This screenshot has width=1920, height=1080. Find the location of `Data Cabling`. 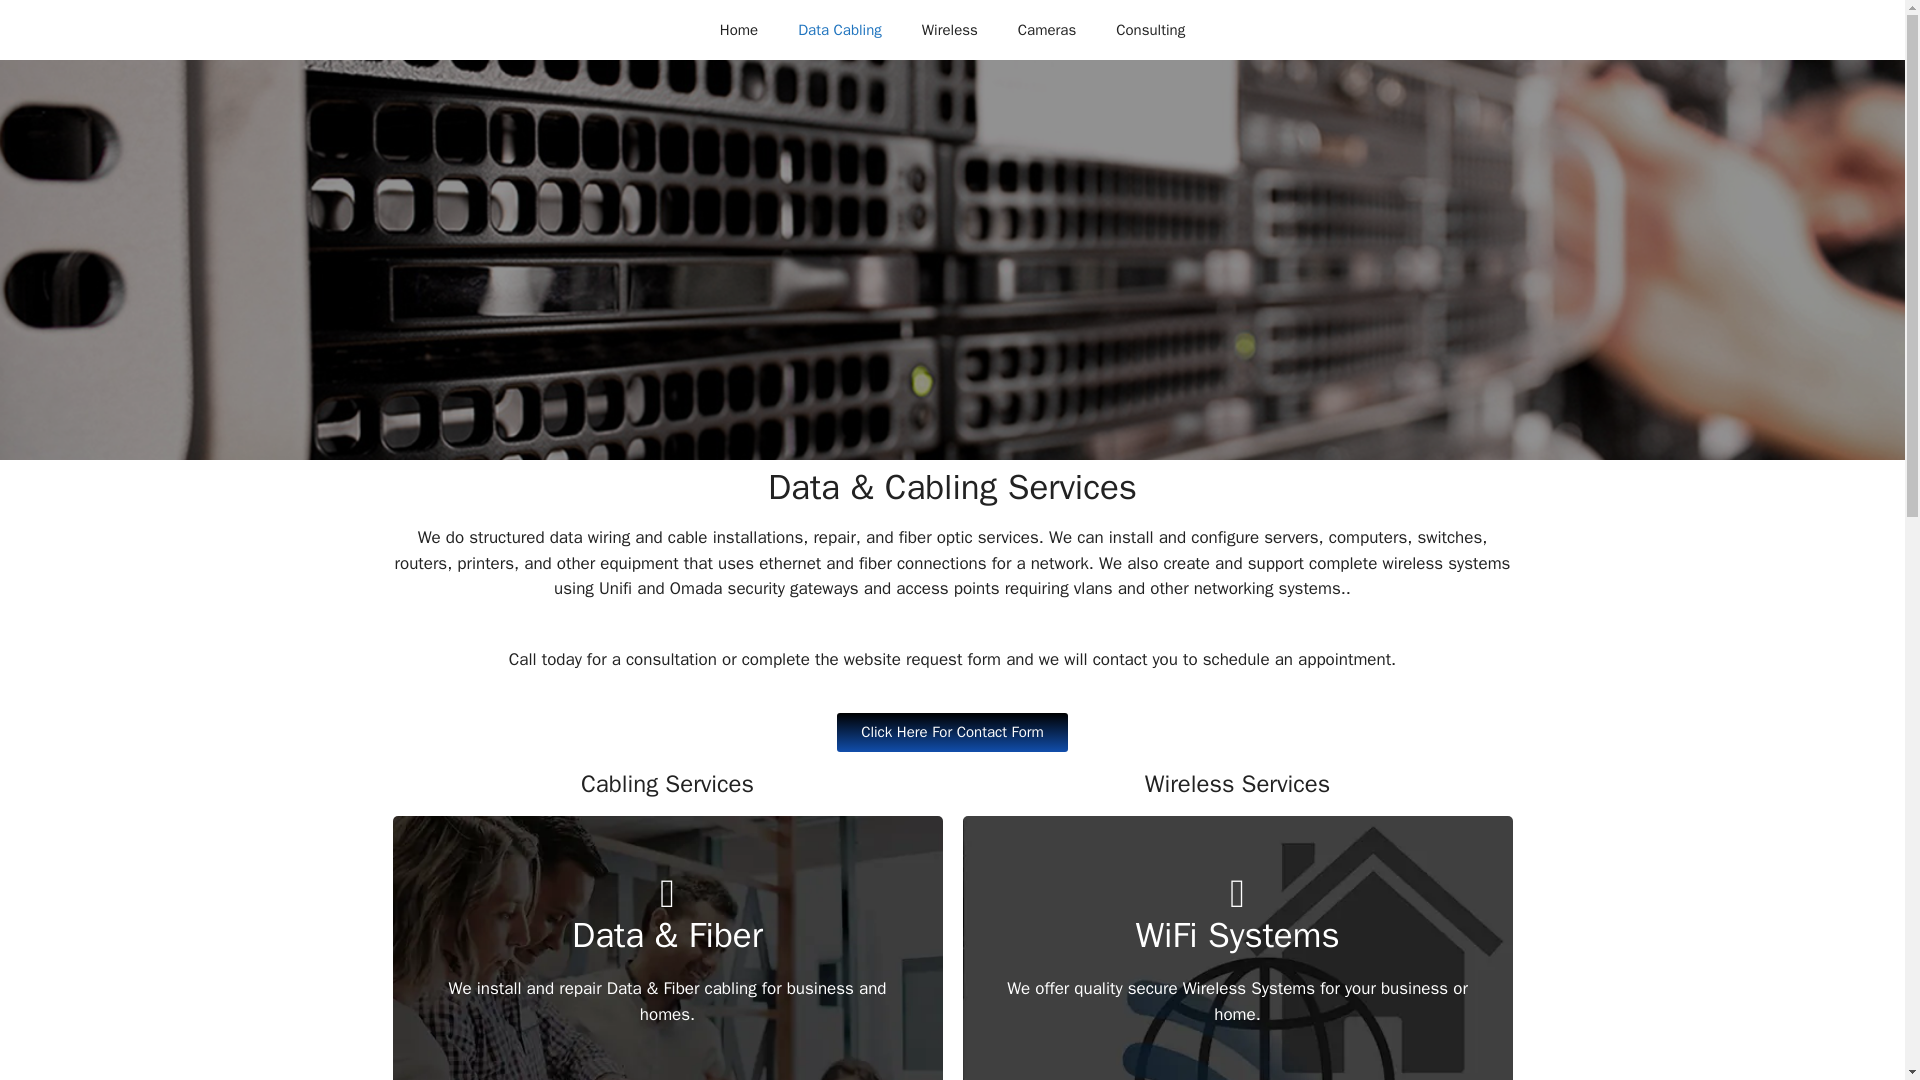

Data Cabling is located at coordinates (840, 30).